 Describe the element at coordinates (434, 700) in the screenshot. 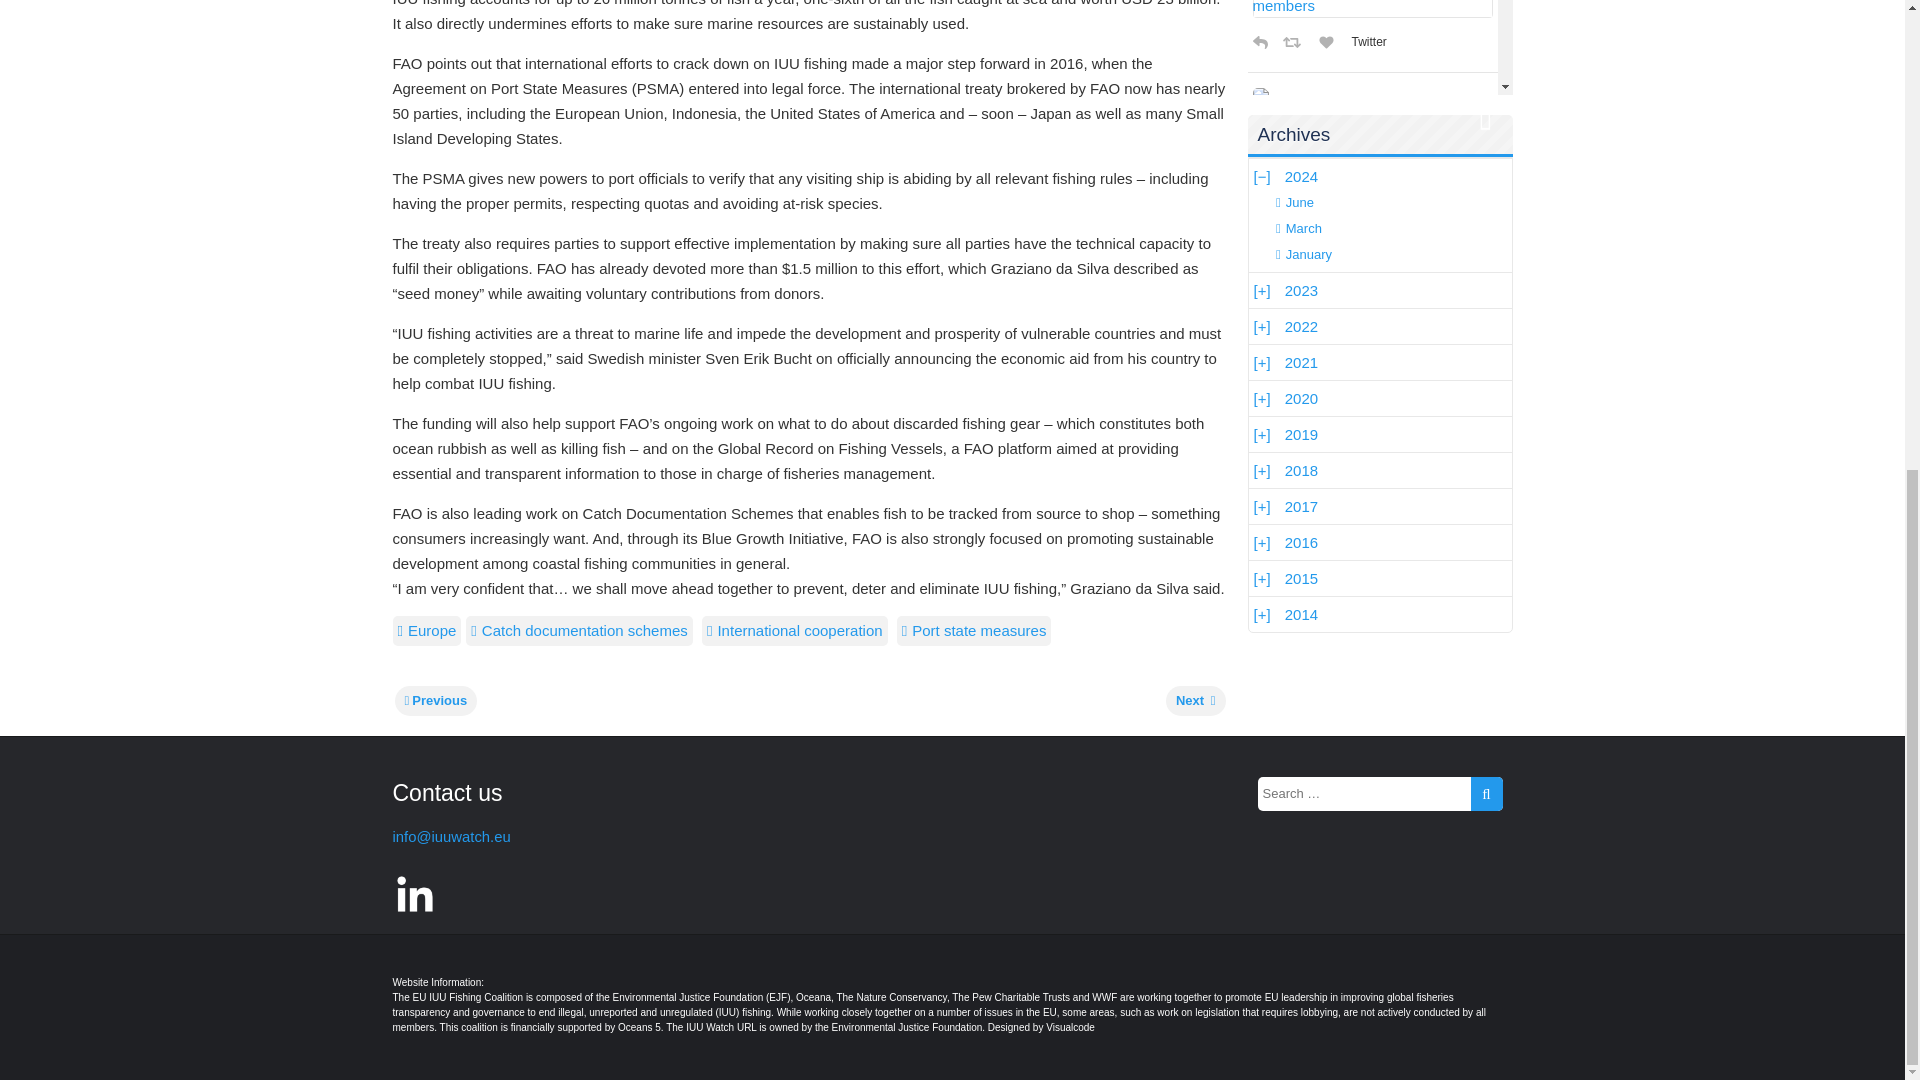

I see `Previous` at that location.